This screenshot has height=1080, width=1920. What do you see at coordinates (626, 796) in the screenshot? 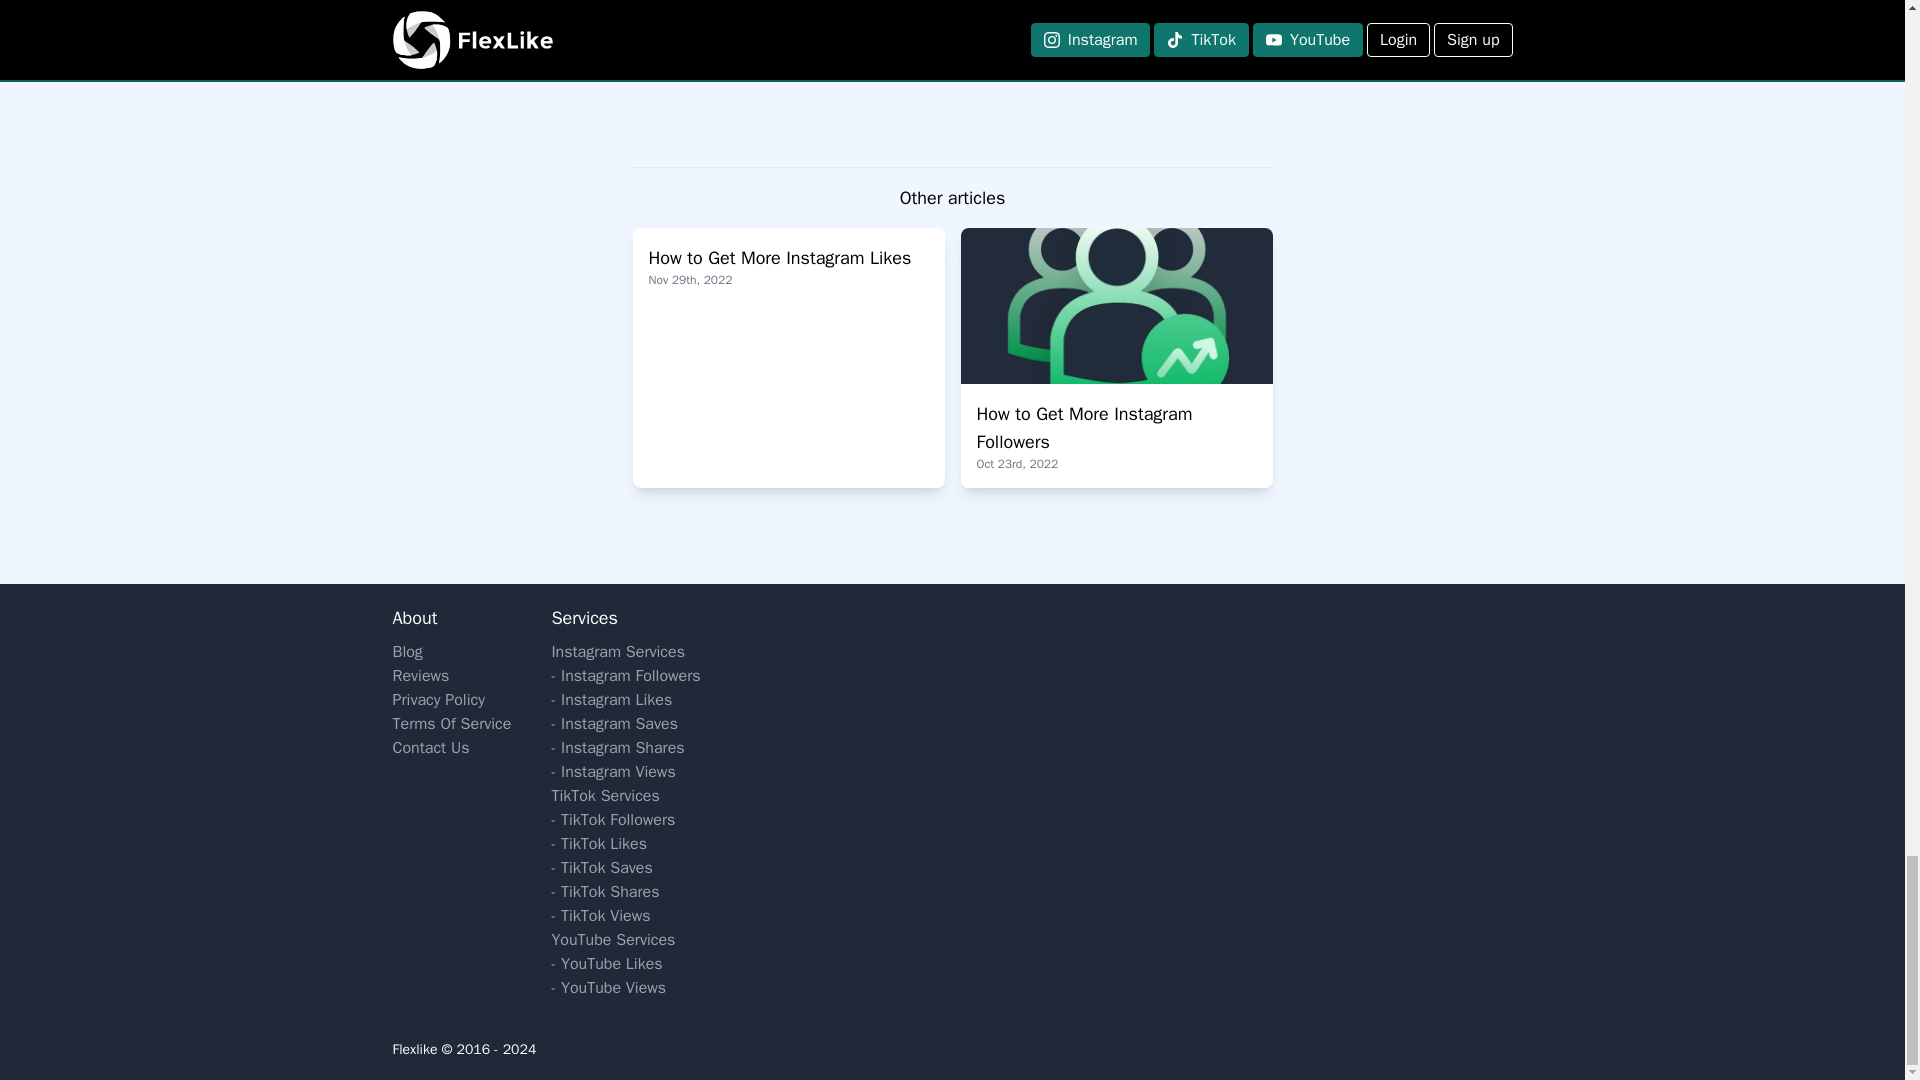
I see `TikTok Services` at bounding box center [626, 796].